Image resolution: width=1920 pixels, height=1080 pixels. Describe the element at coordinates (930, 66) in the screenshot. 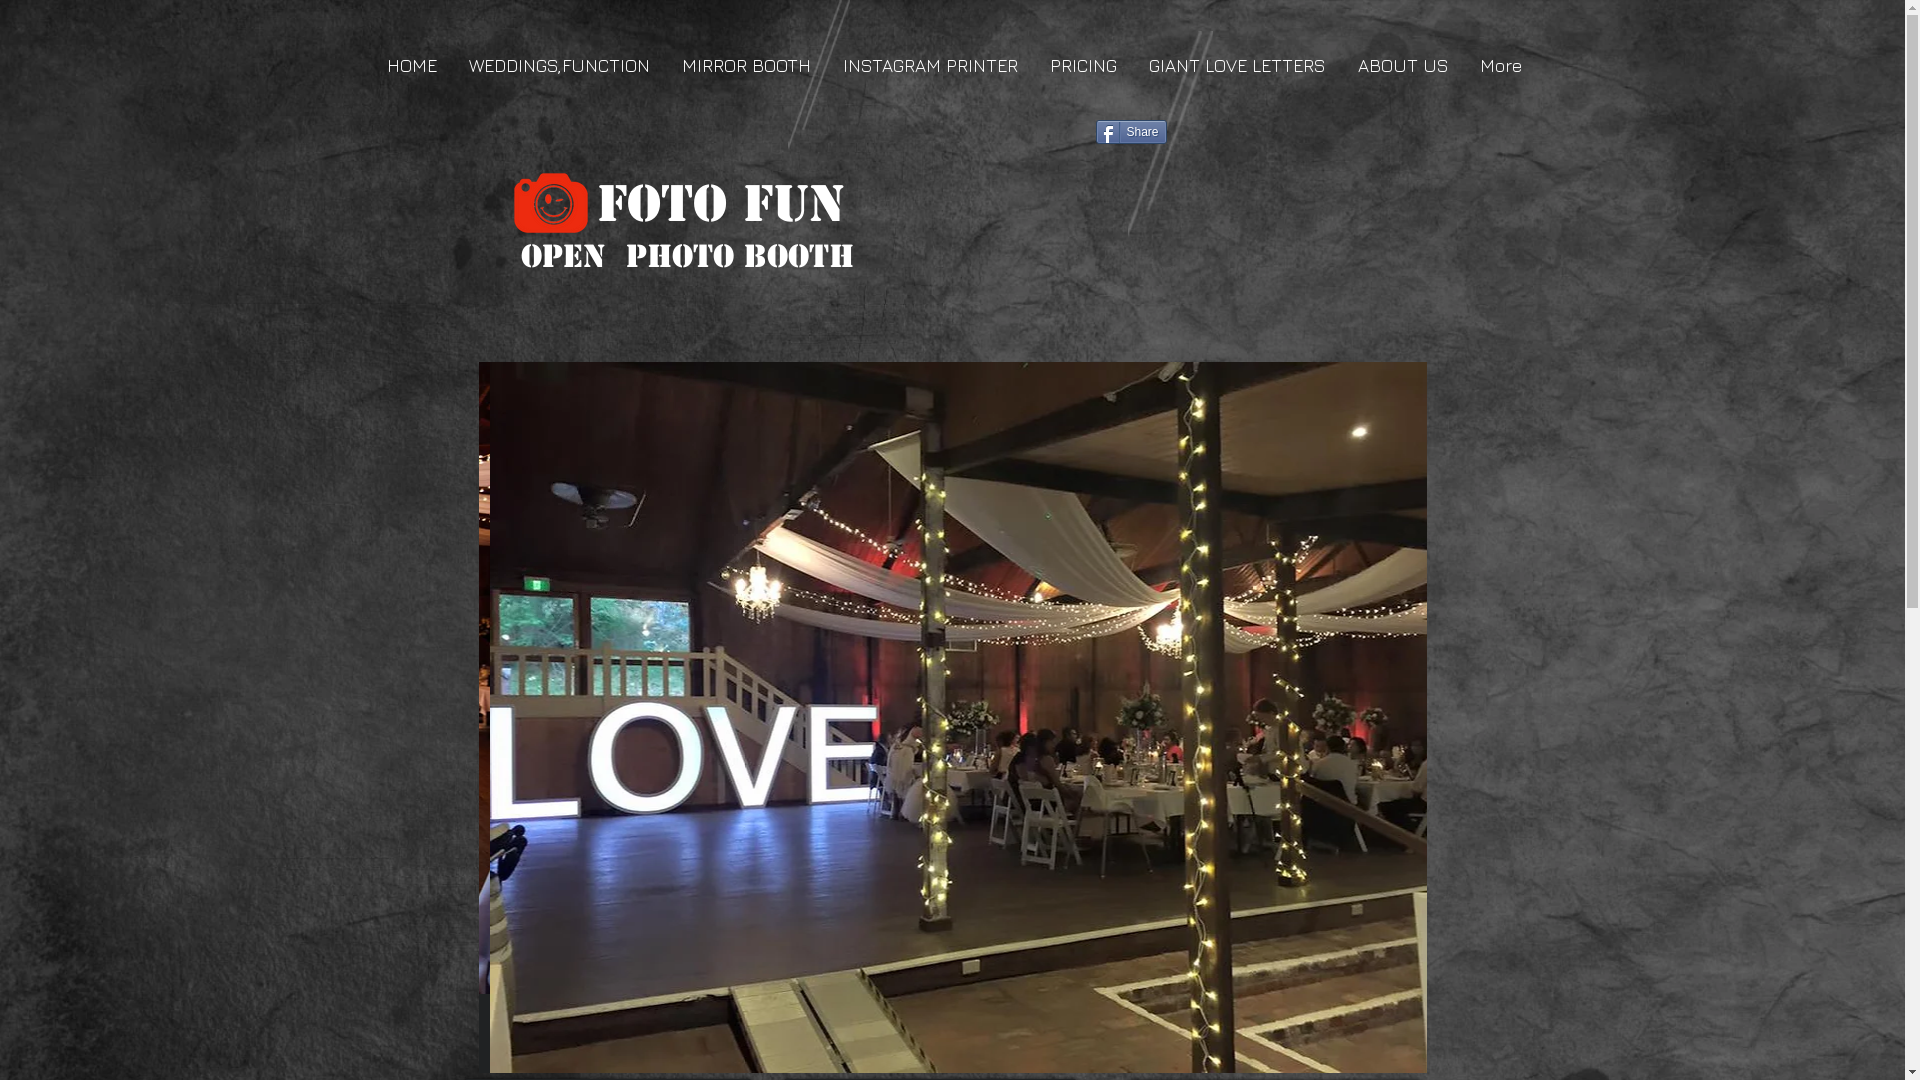

I see `INSTAGRAM PRINTER` at that location.